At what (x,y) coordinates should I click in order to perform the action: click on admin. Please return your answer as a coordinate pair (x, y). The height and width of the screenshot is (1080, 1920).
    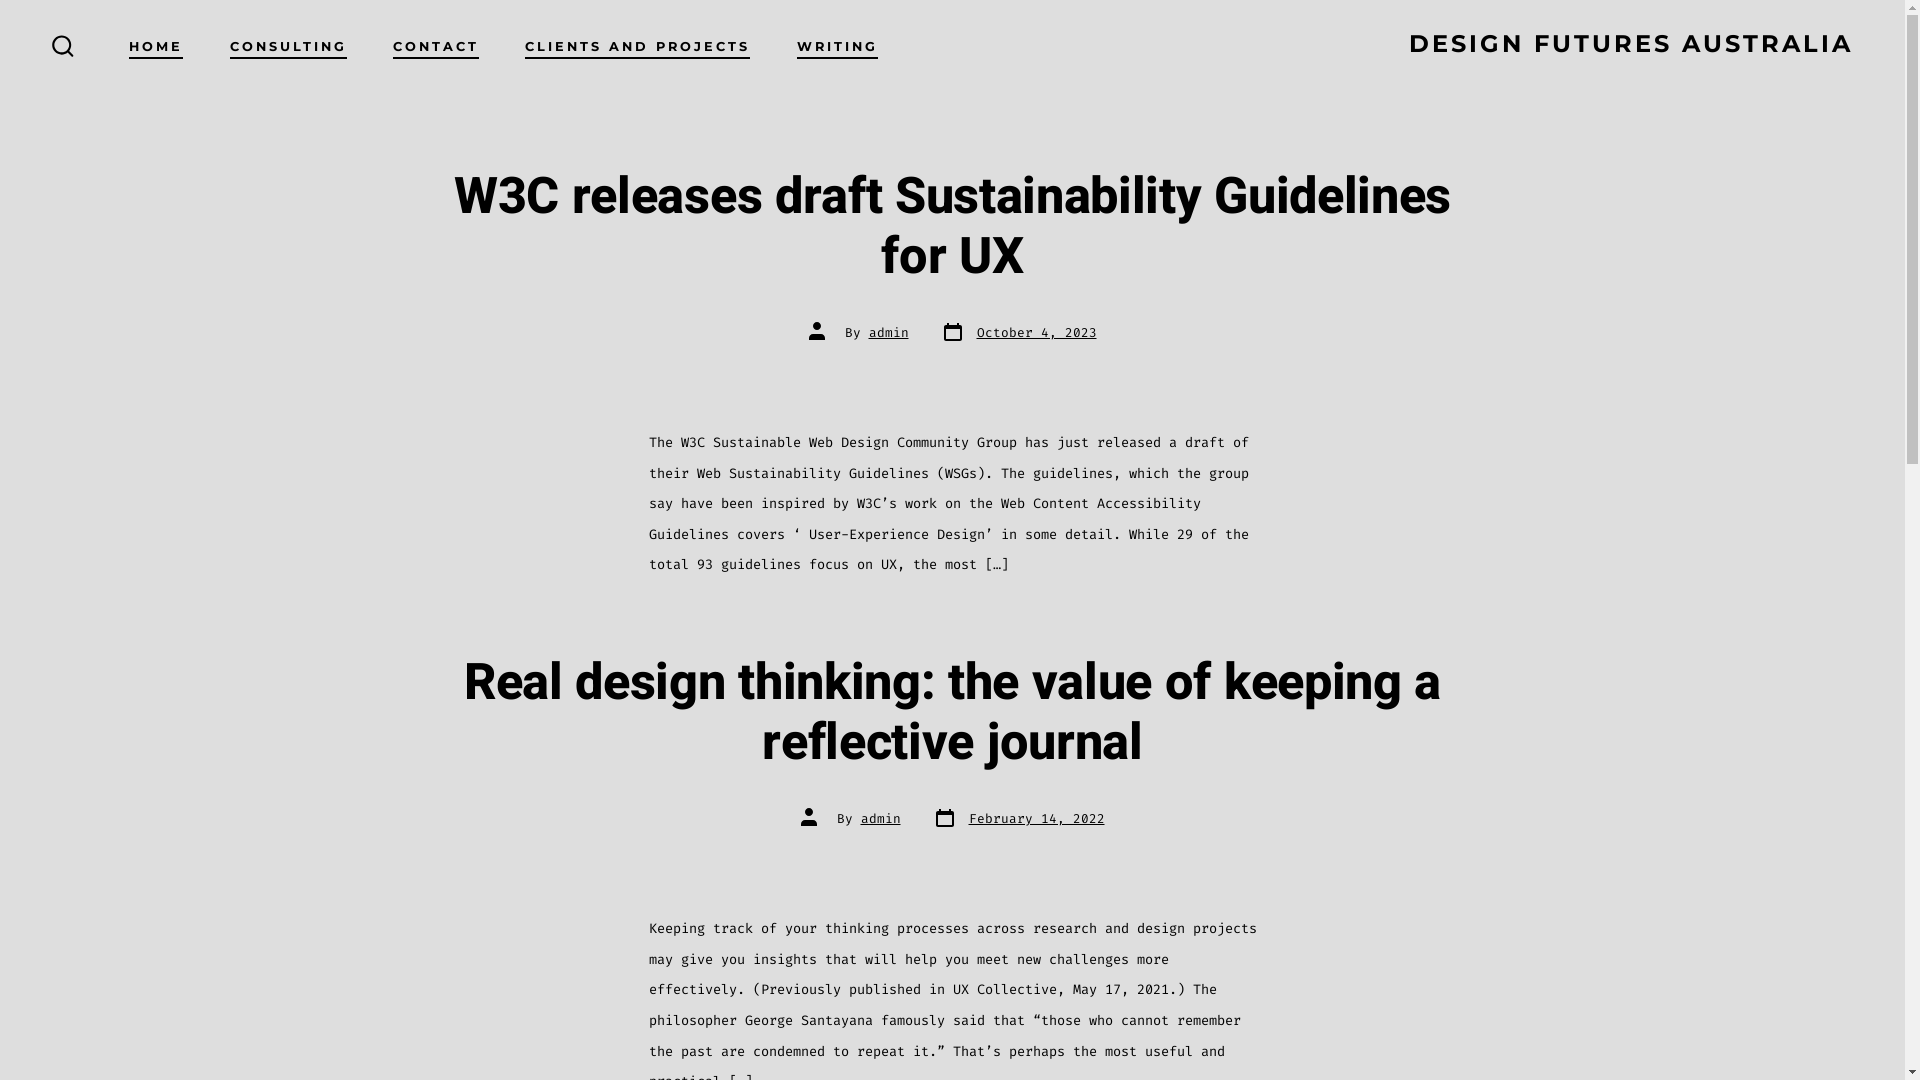
    Looking at the image, I should click on (880, 818).